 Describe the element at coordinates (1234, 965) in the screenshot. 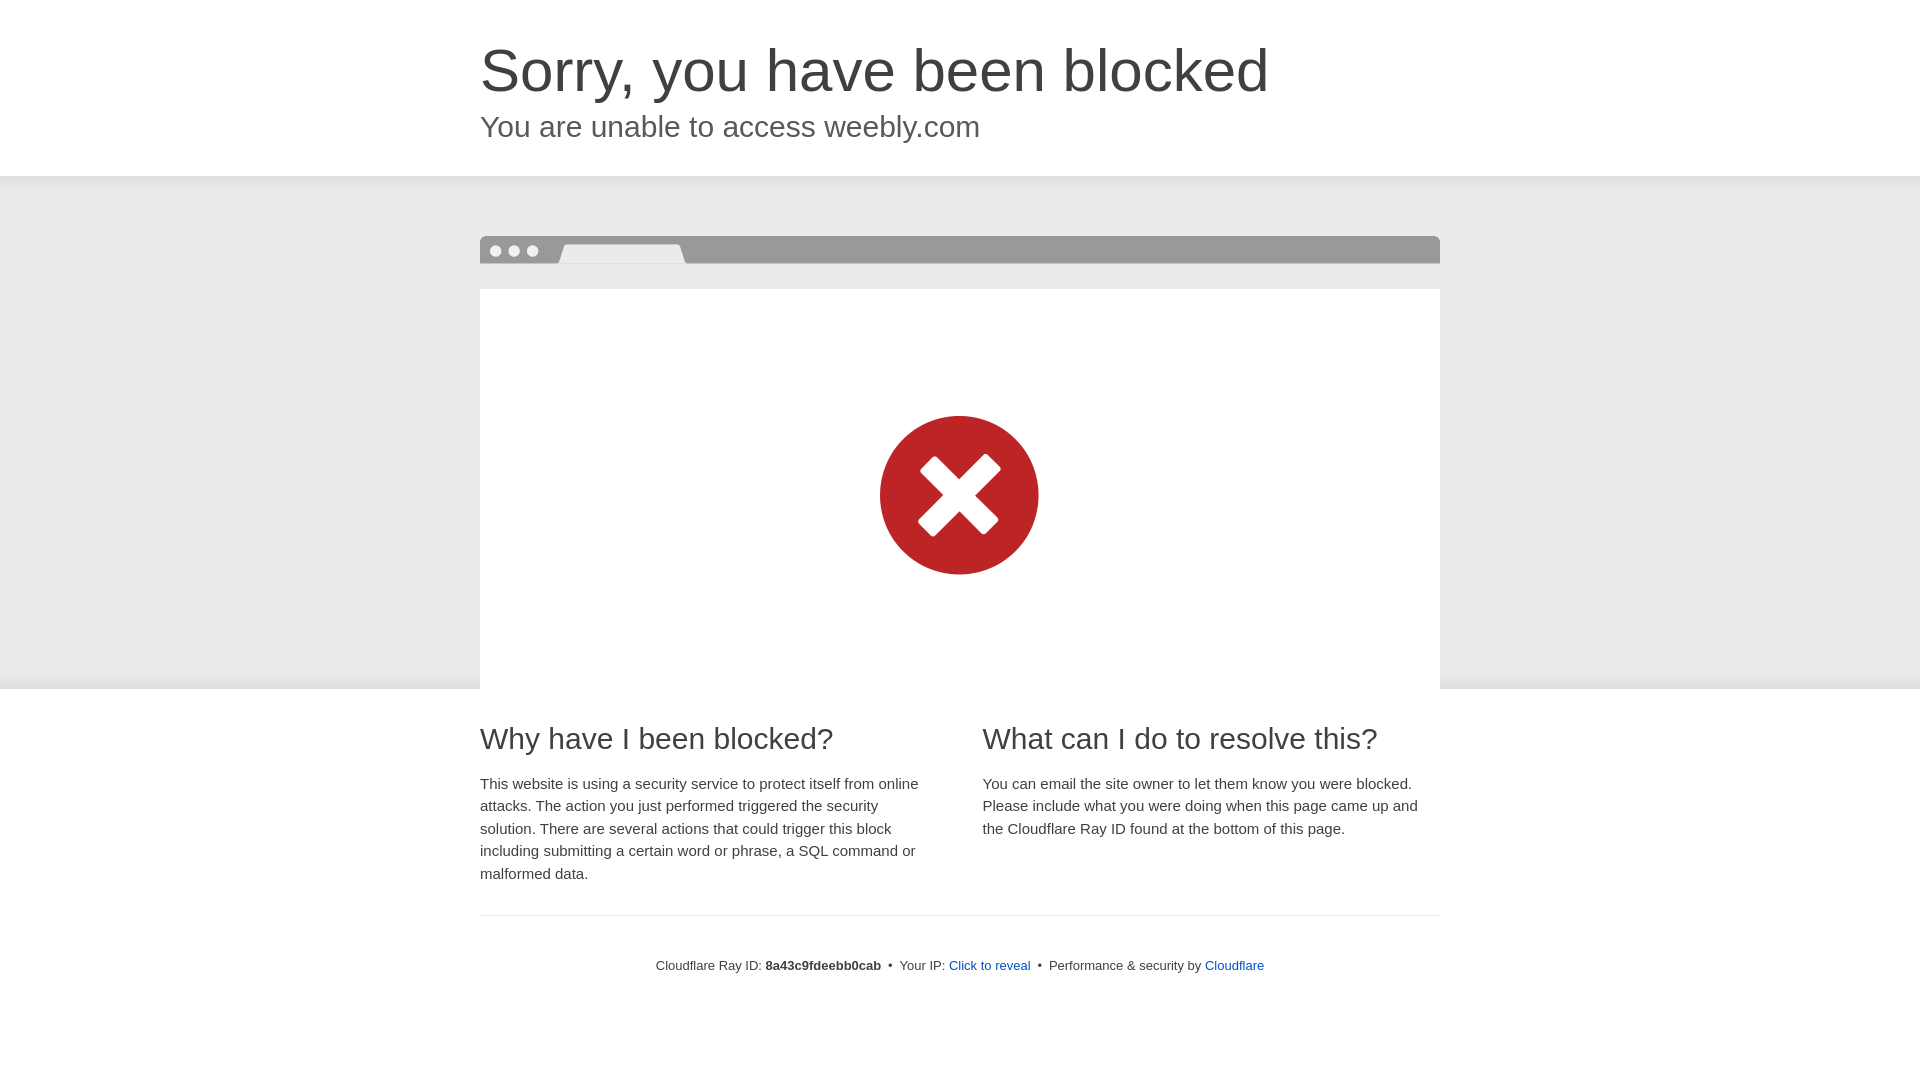

I see `Cloudflare` at that location.